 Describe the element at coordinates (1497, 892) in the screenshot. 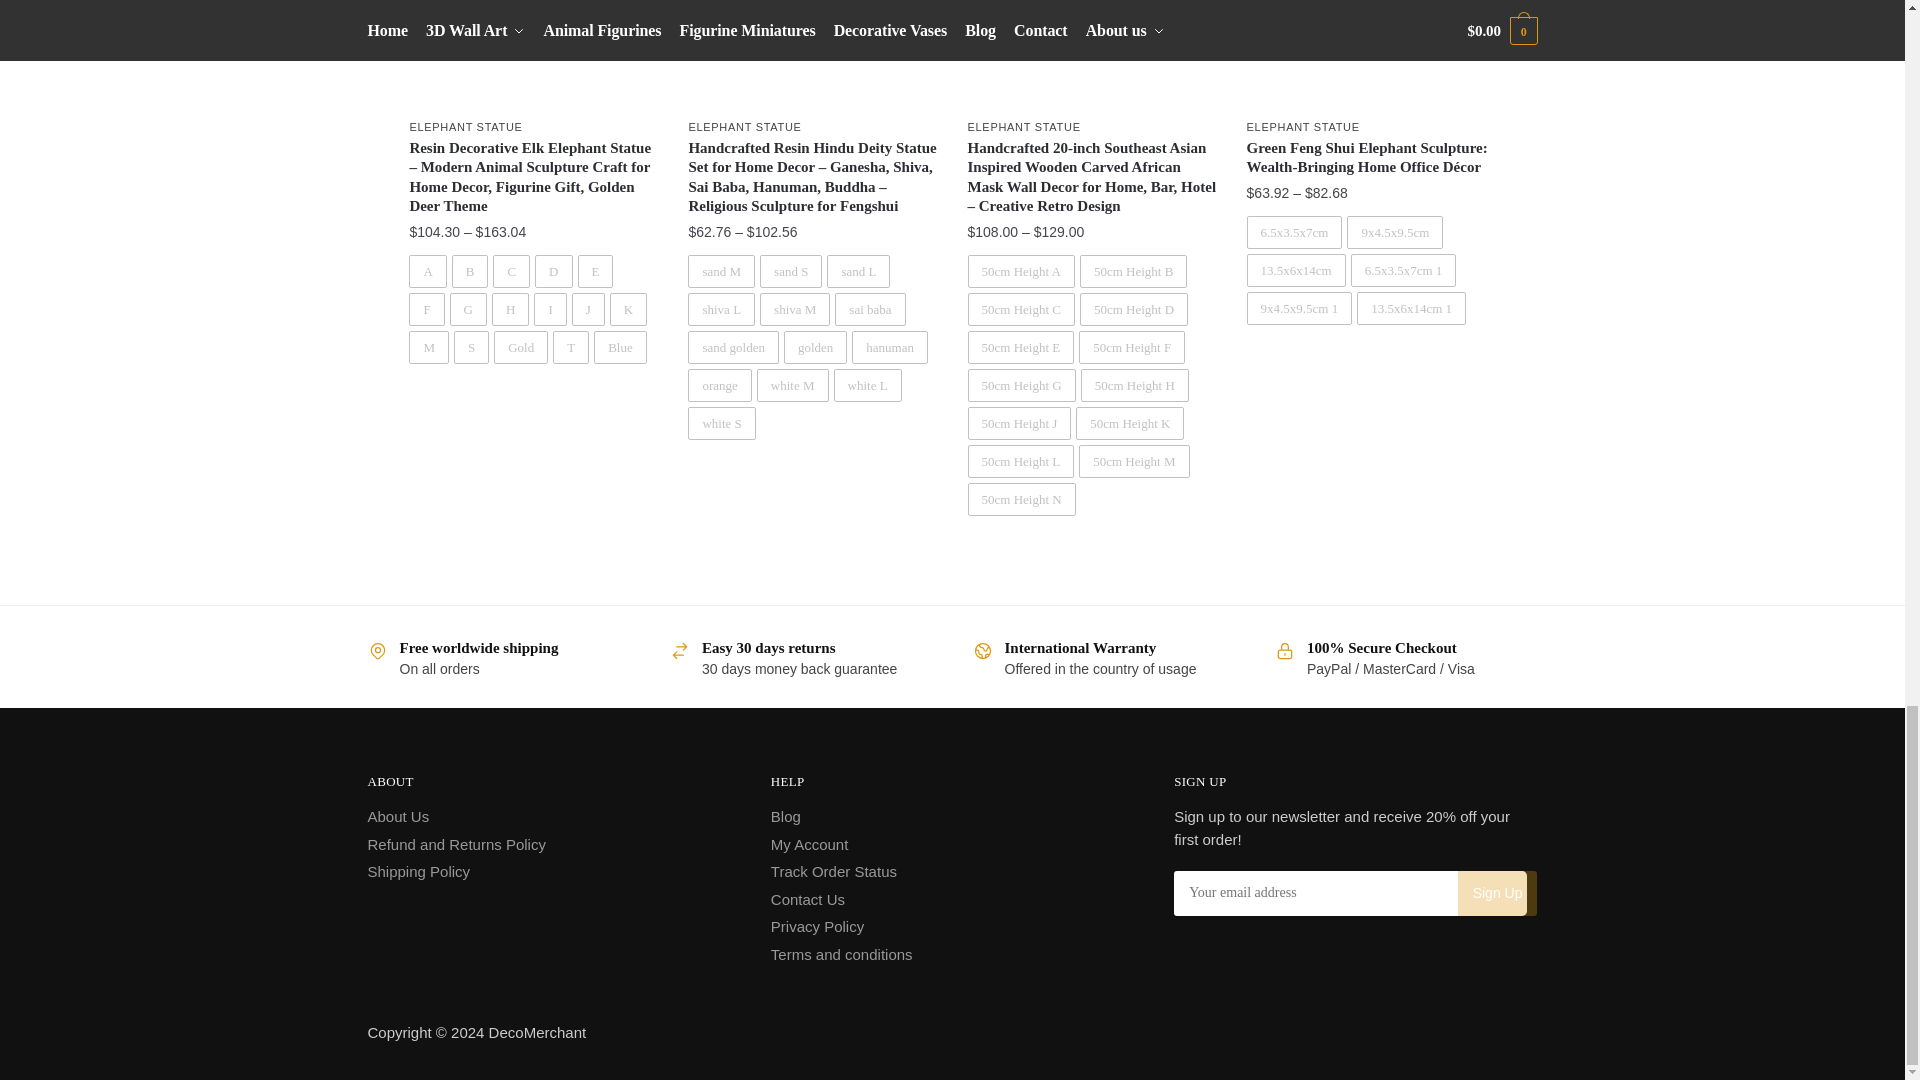

I see `Sign up` at that location.